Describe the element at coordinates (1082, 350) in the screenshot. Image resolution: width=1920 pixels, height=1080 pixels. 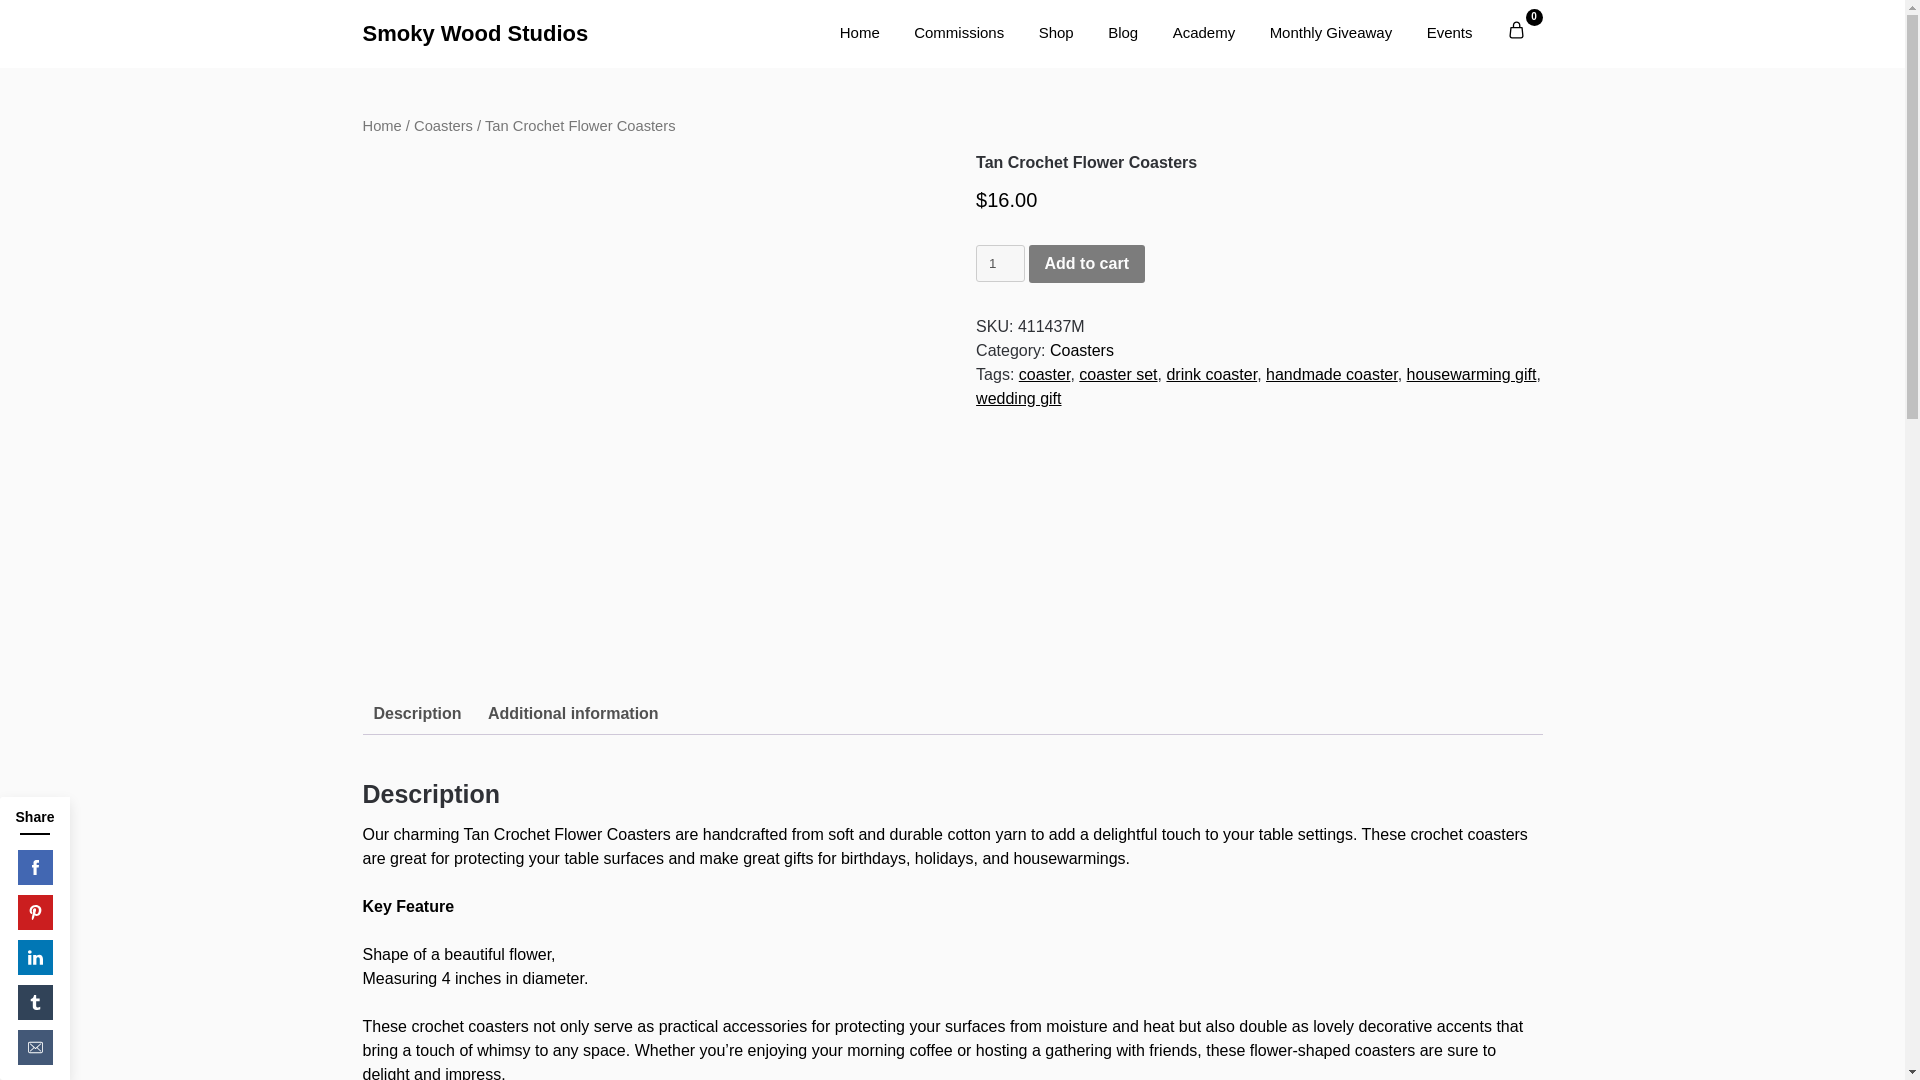
I see `Coasters` at that location.